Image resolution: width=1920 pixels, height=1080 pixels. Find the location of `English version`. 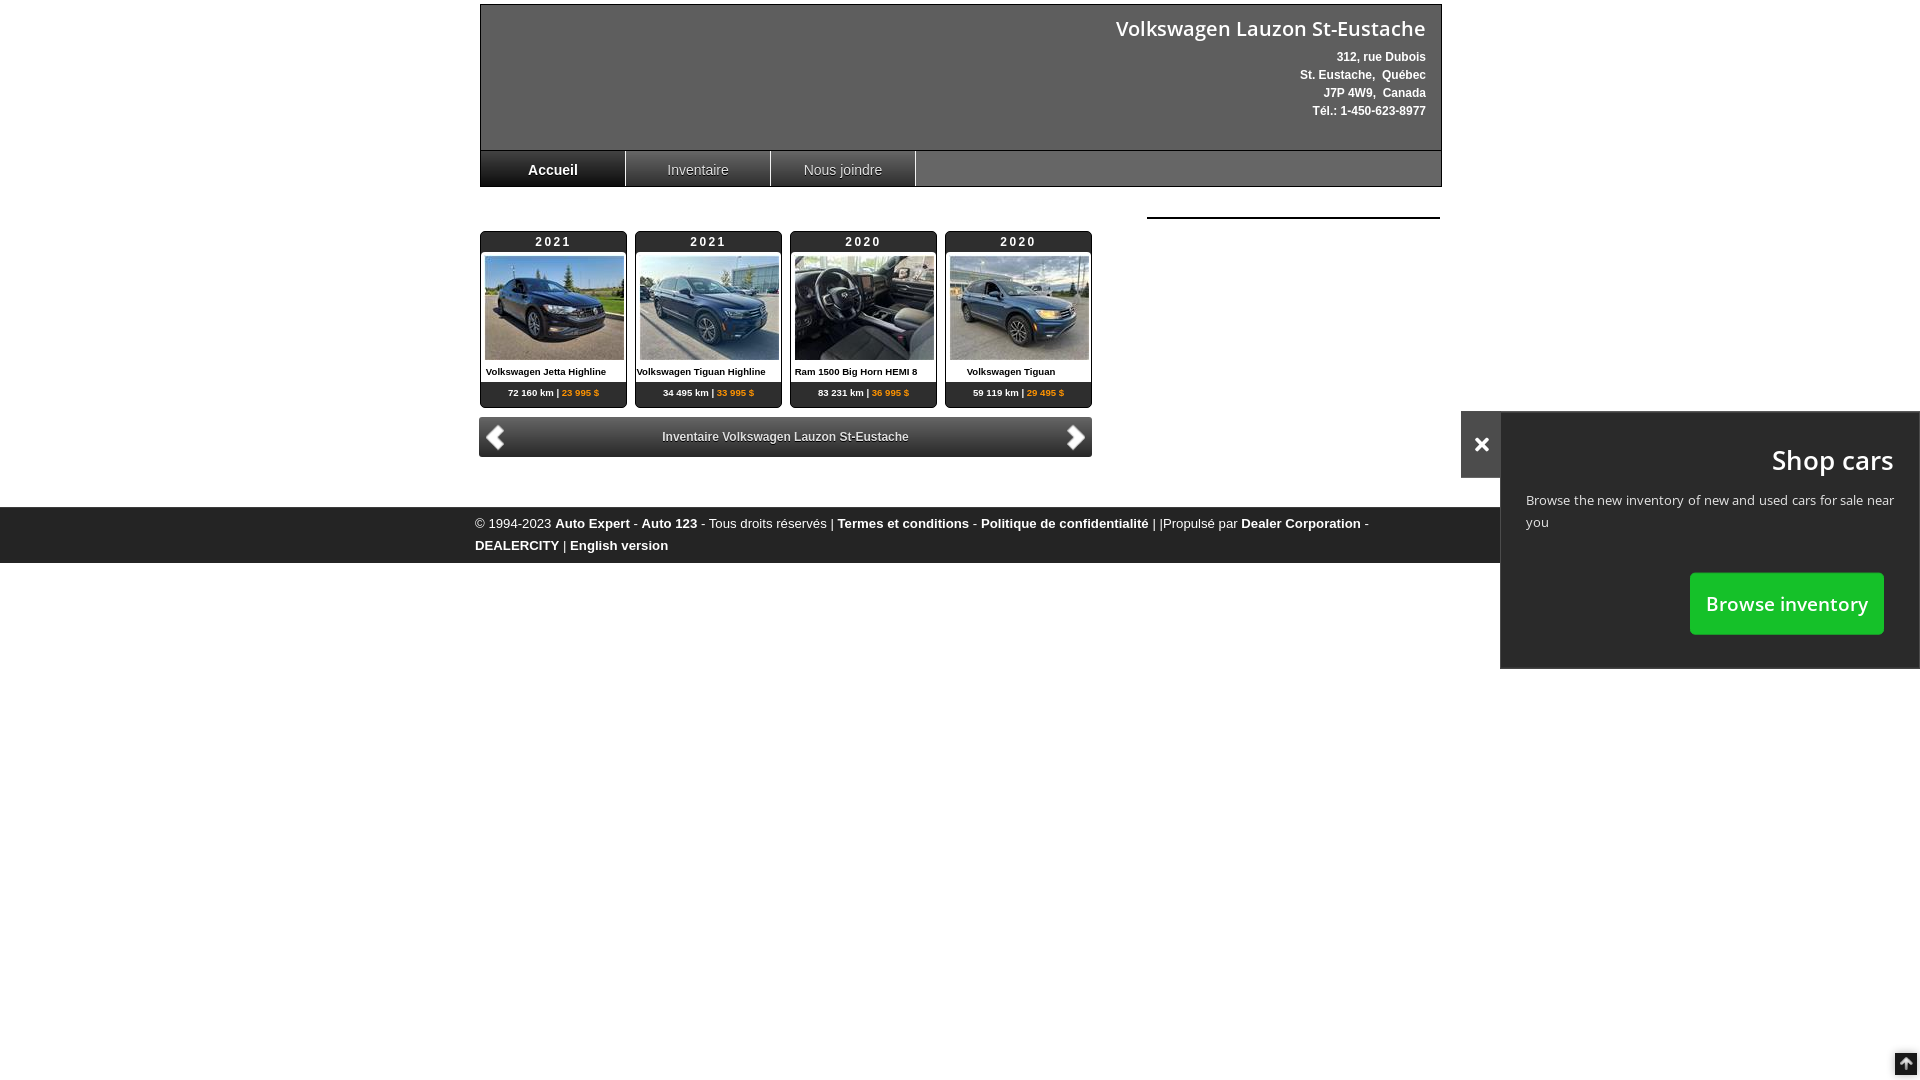

English version is located at coordinates (619, 546).